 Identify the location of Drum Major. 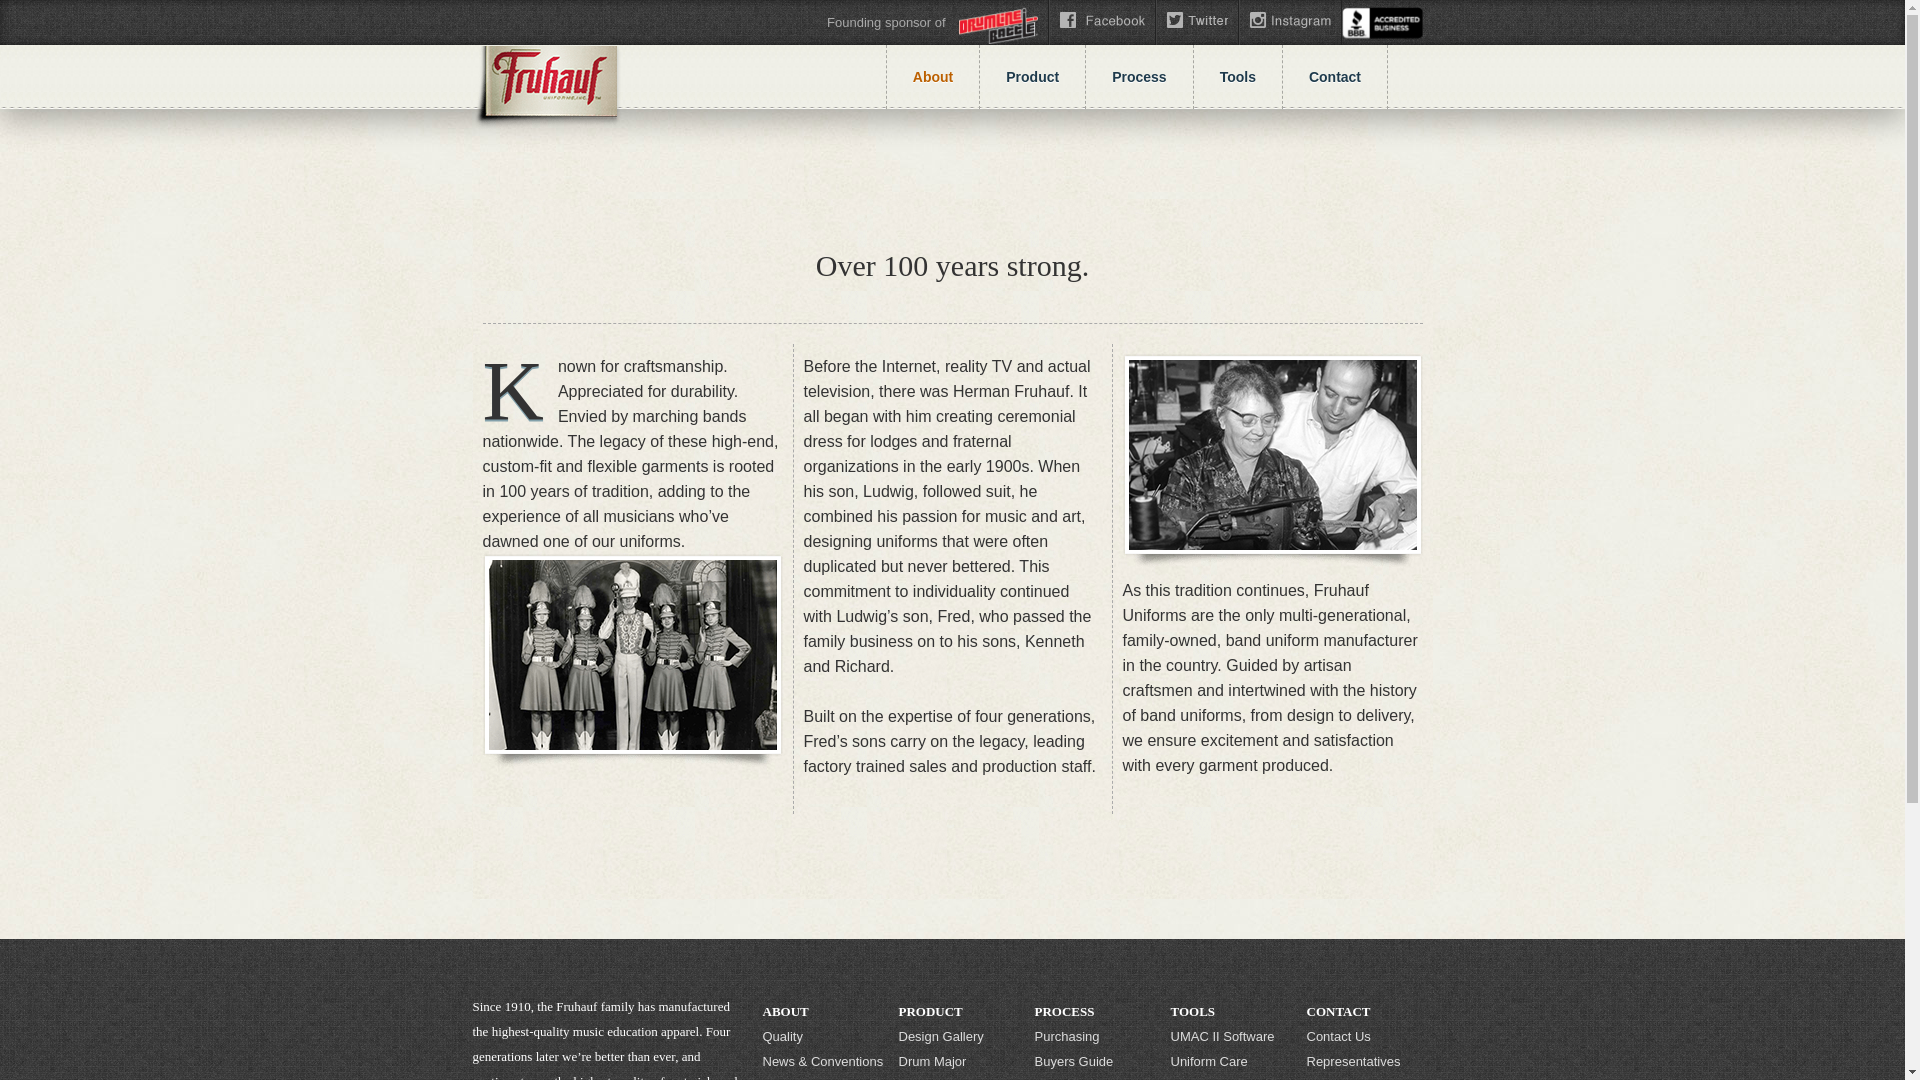
(960, 1060).